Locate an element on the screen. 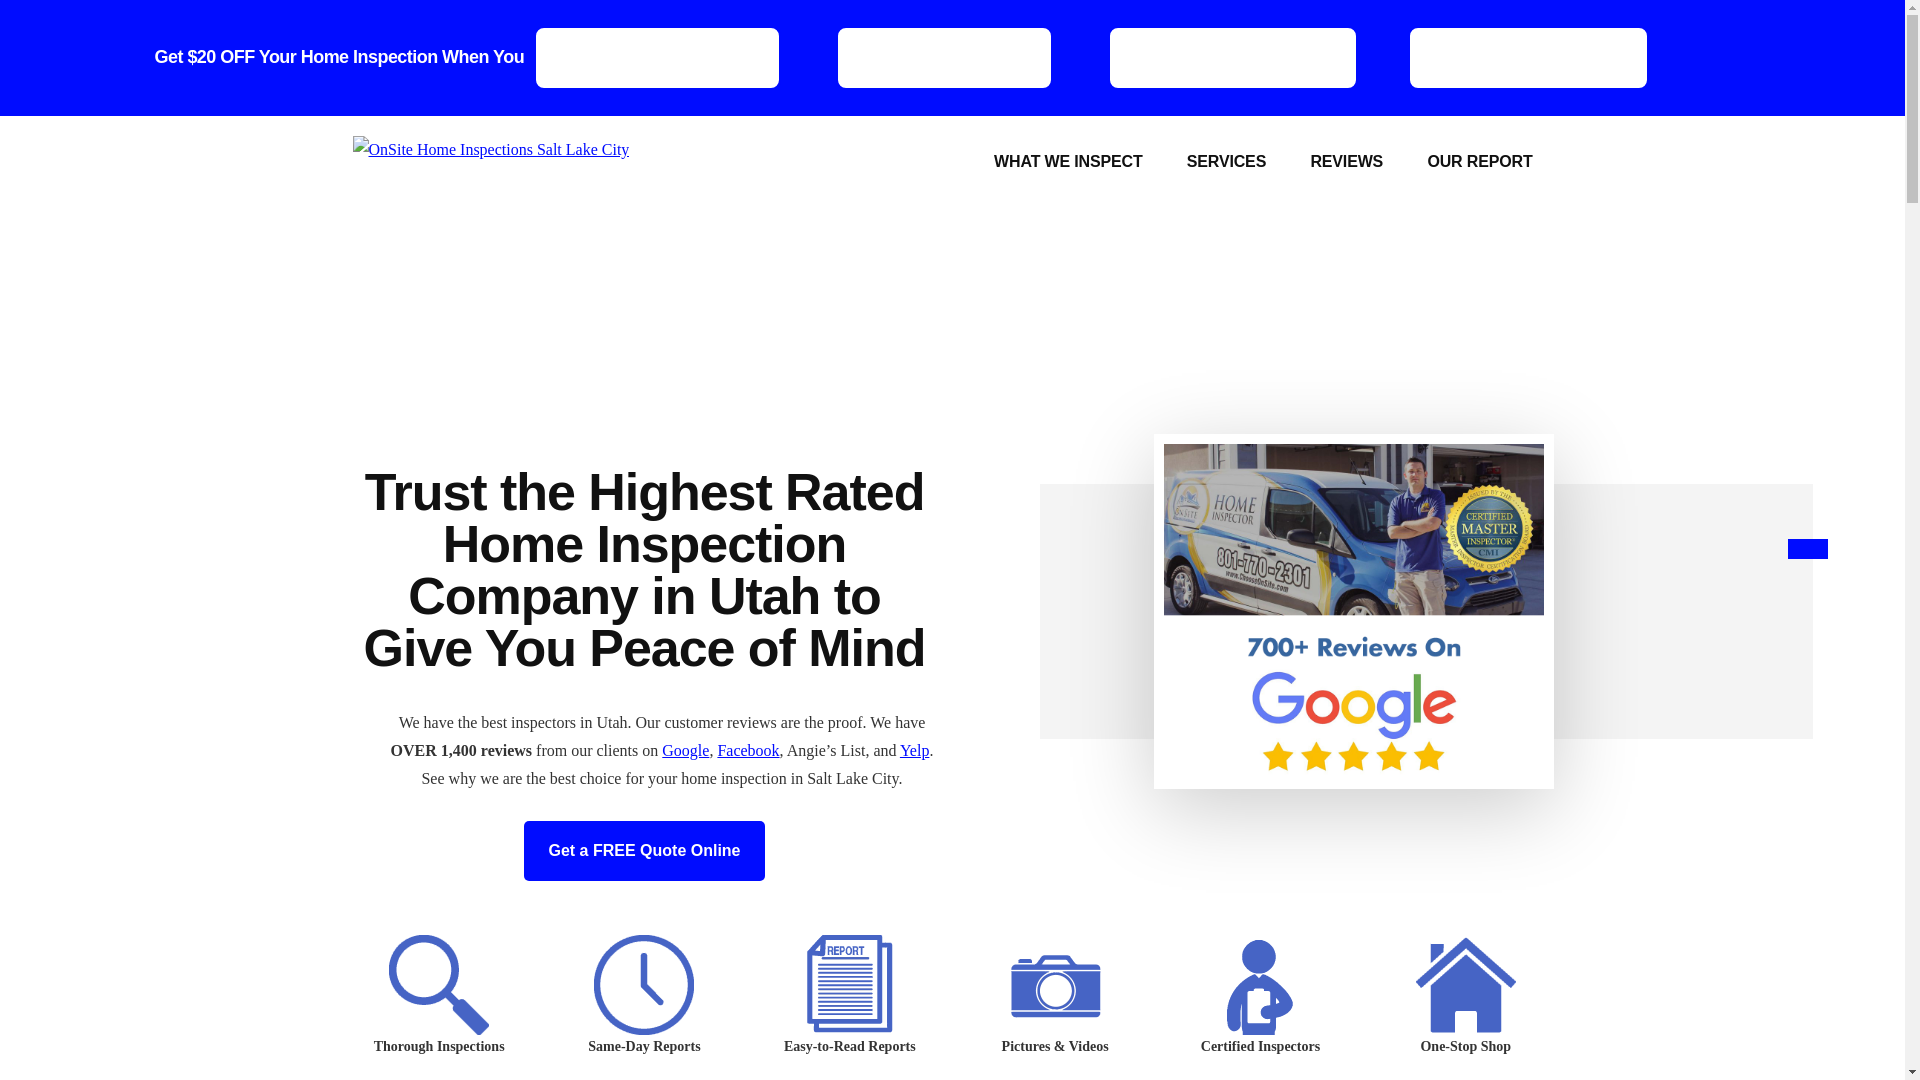  Facebook is located at coordinates (748, 750).